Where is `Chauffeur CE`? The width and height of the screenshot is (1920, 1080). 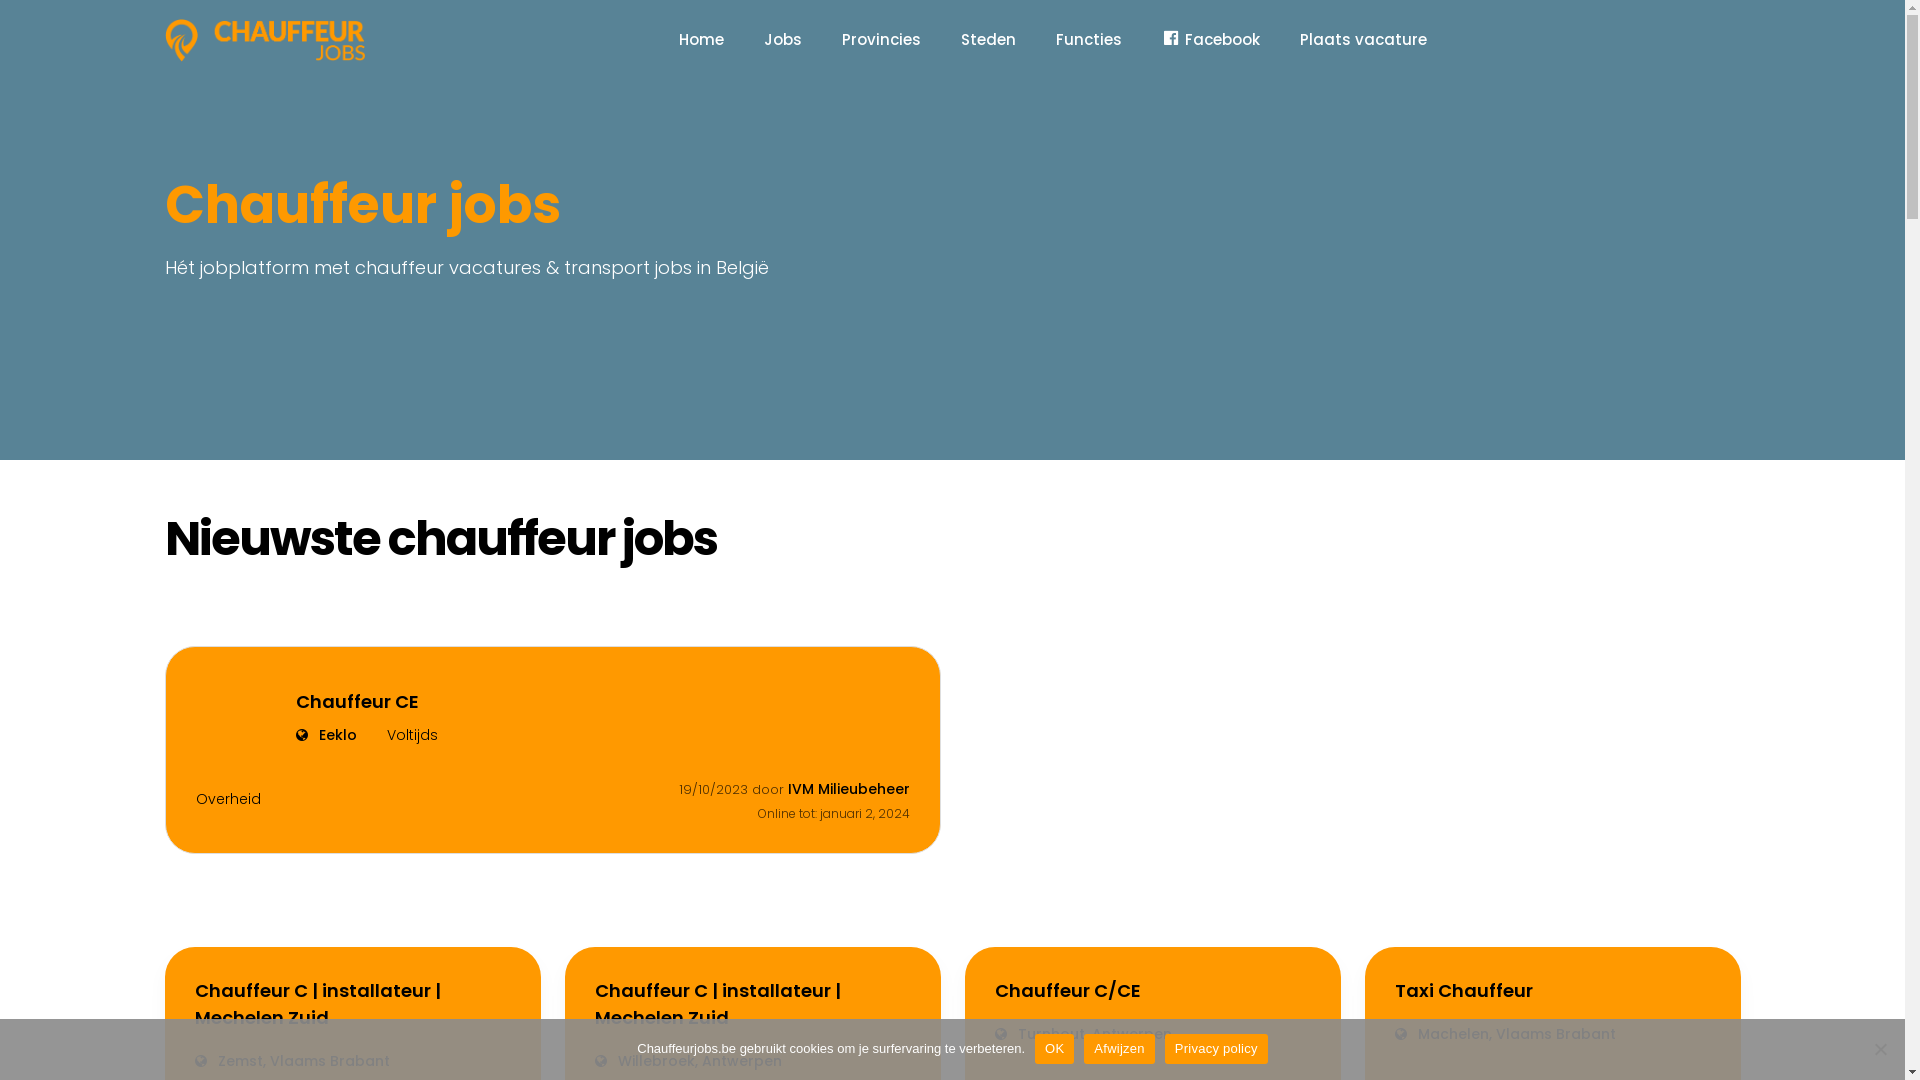
Chauffeur CE is located at coordinates (367, 702).